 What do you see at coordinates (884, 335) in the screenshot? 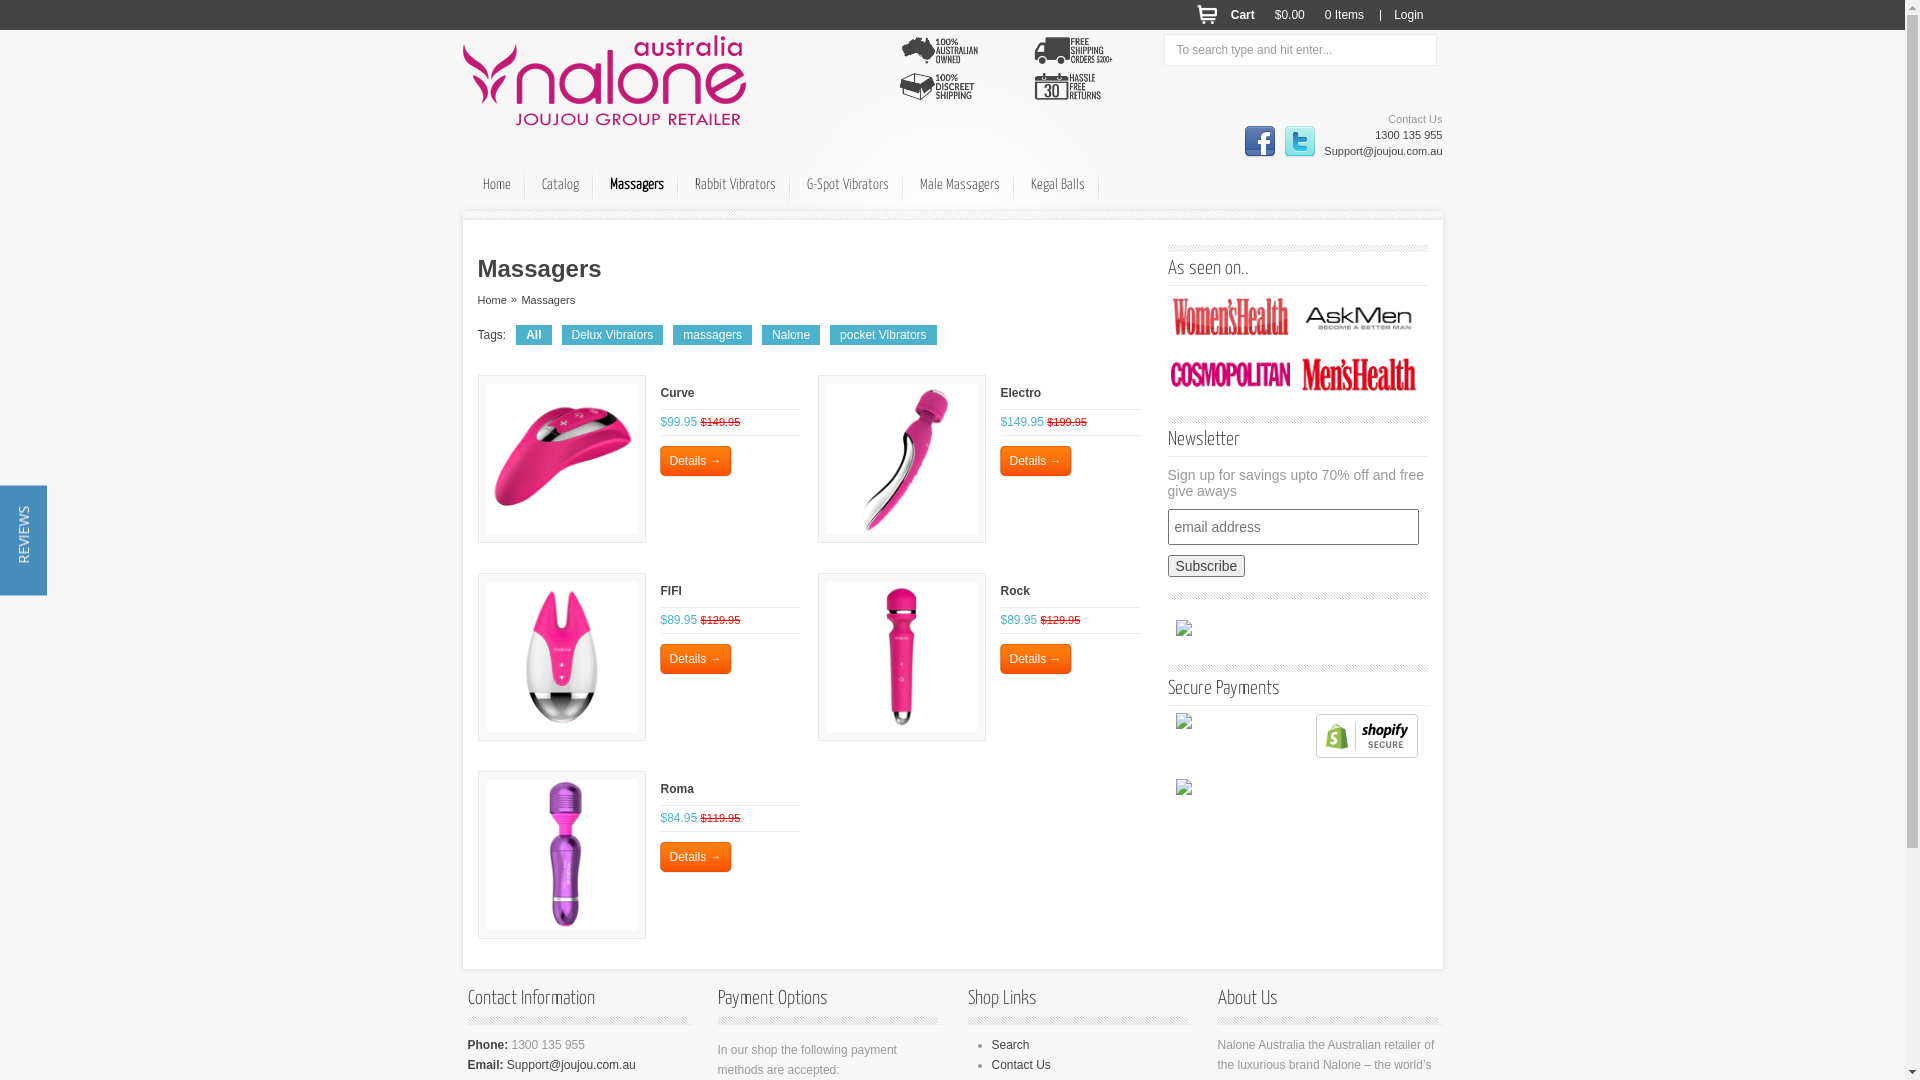
I see `pocket Vibrators` at bounding box center [884, 335].